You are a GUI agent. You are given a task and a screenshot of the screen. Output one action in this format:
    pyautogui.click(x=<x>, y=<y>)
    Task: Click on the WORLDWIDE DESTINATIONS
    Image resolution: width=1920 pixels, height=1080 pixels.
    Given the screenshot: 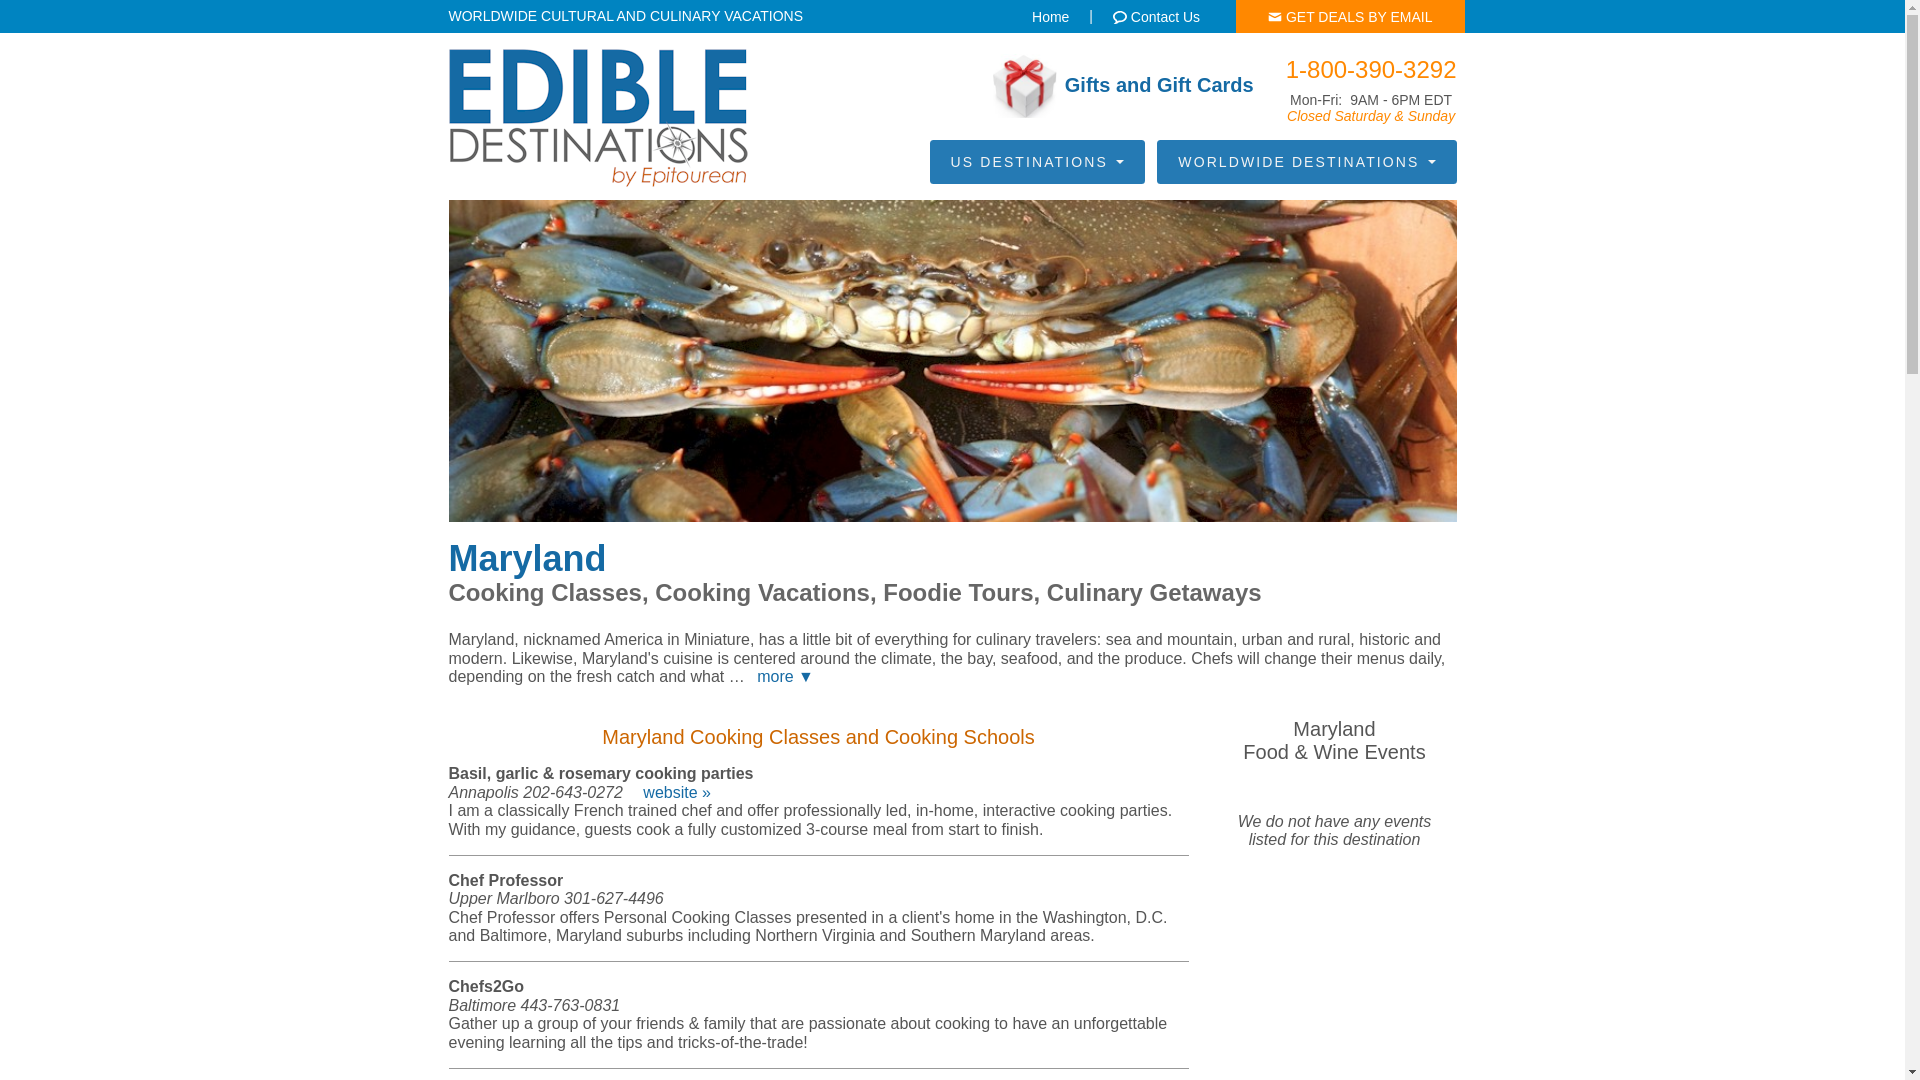 What is the action you would take?
    pyautogui.click(x=1306, y=162)
    